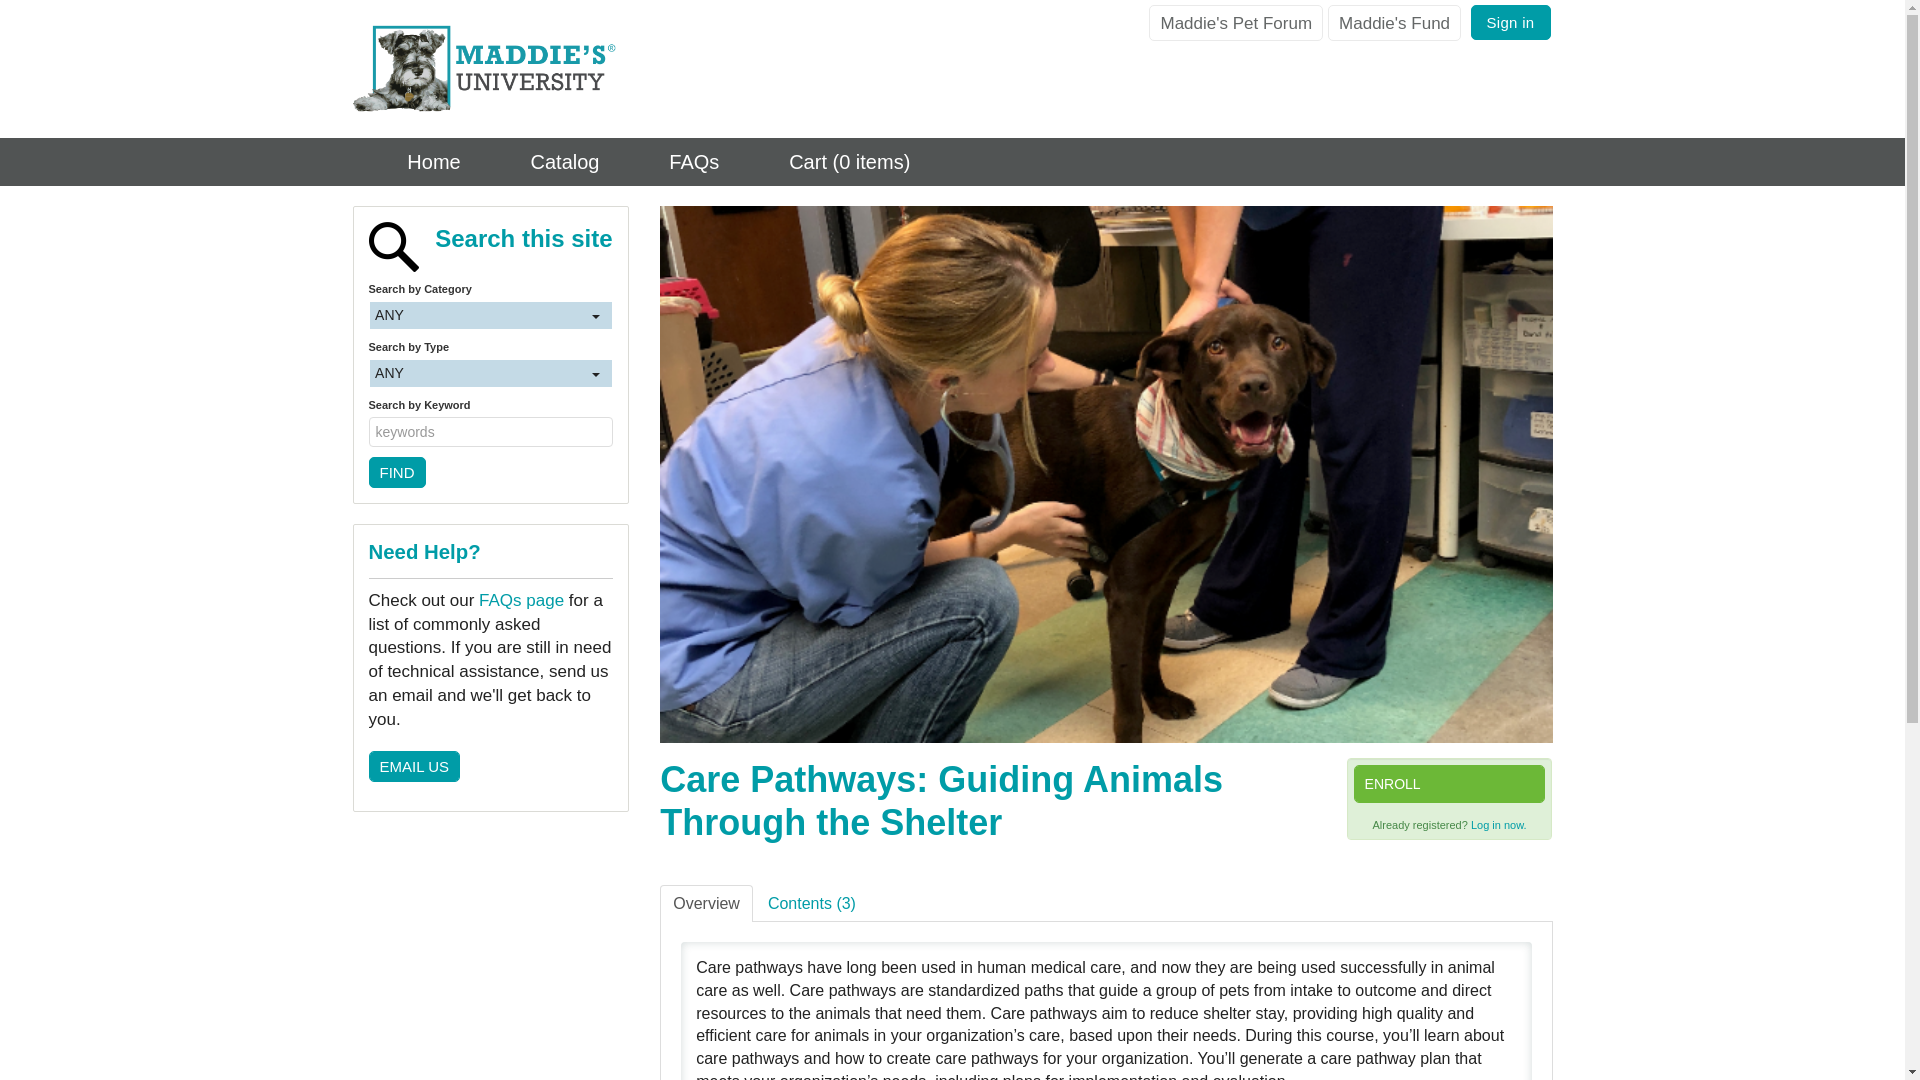  I want to click on Find, so click(396, 576).